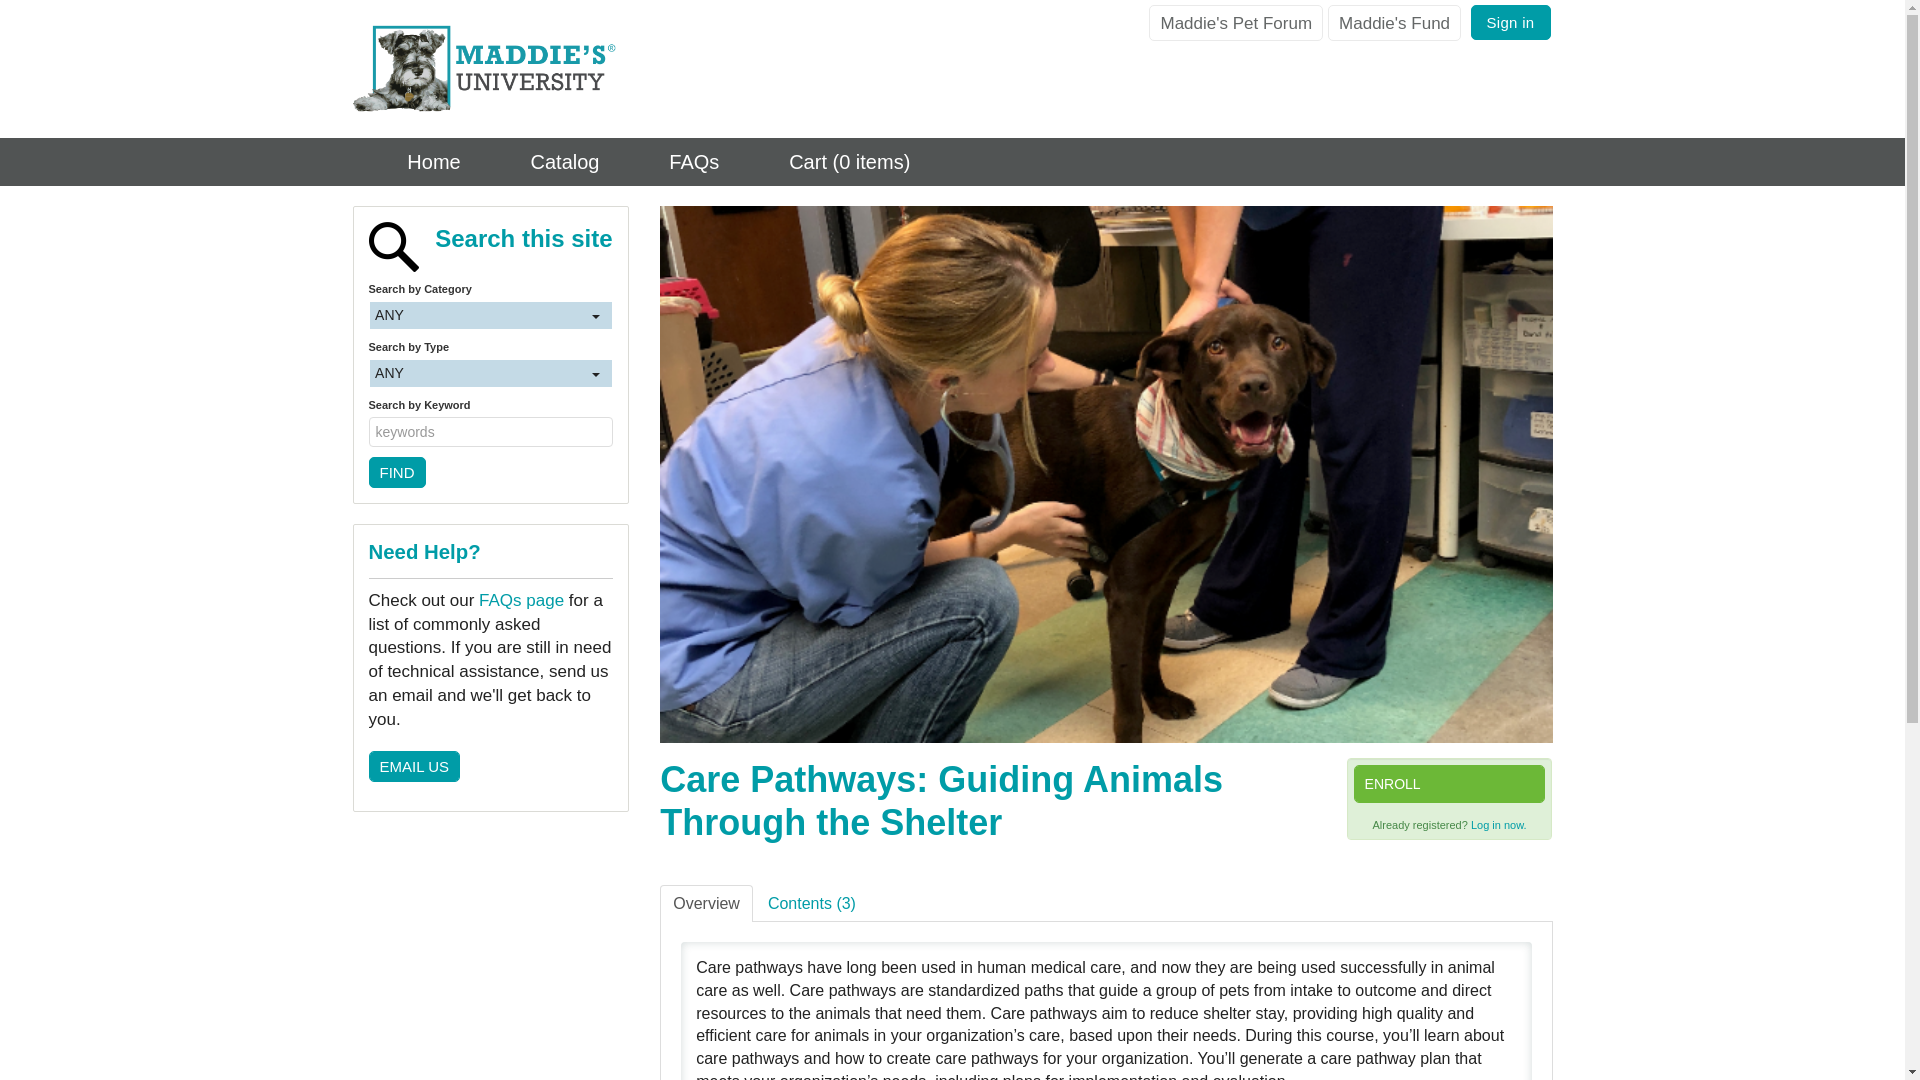  I want to click on Find, so click(396, 576).